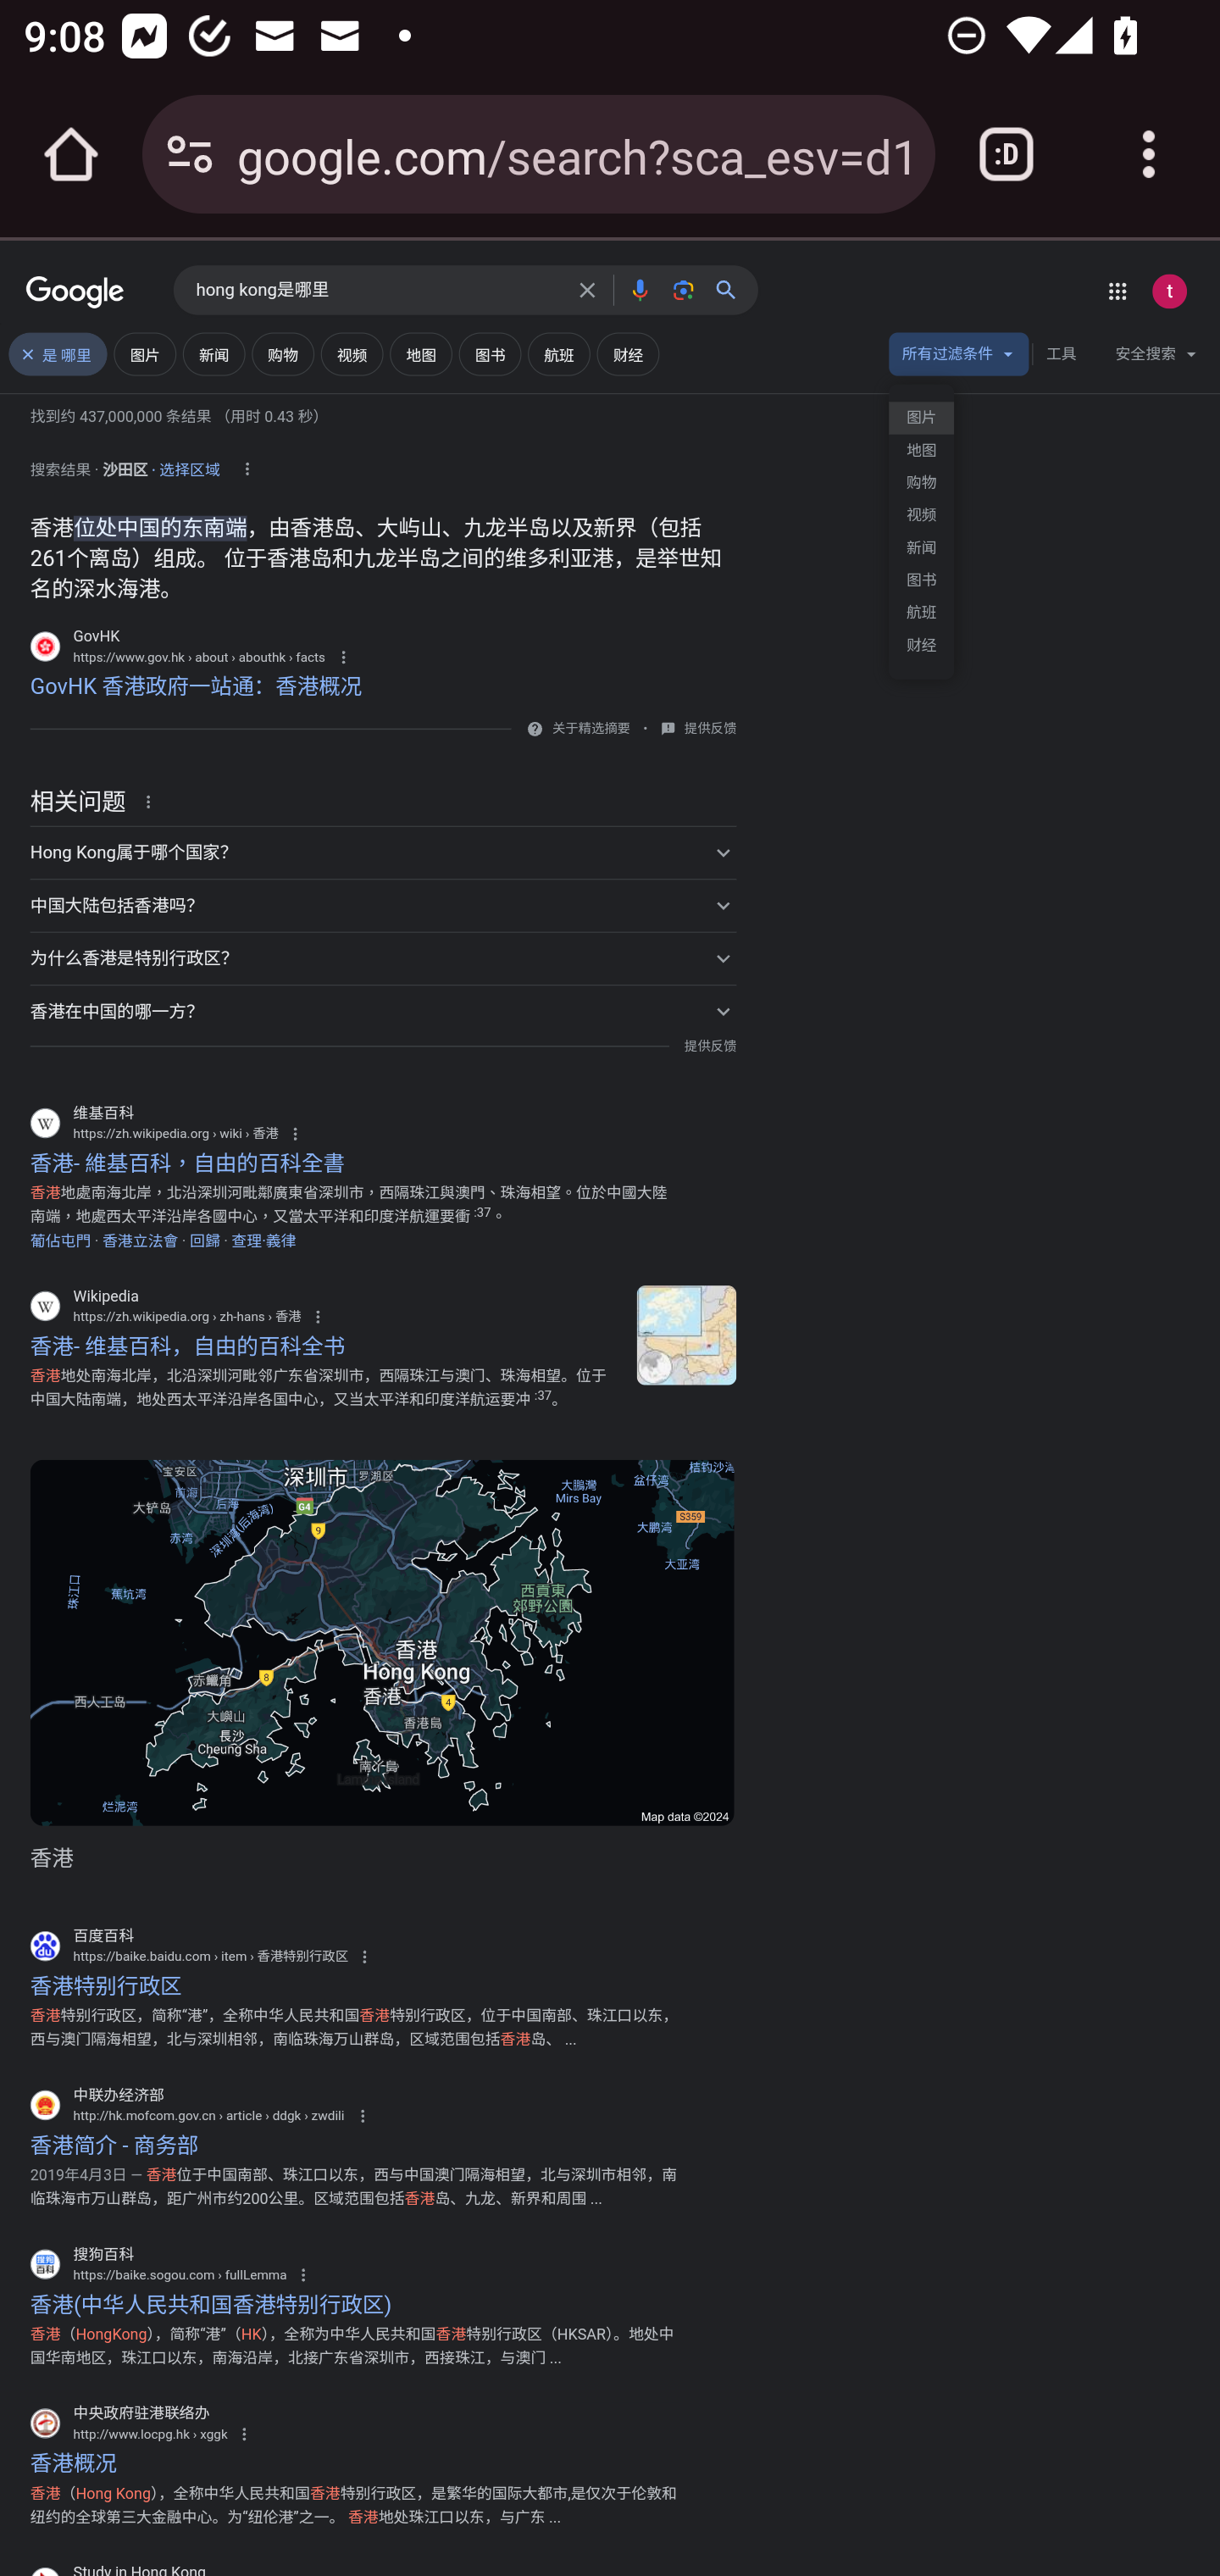 The image size is (1220, 2576). Describe the element at coordinates (922, 613) in the screenshot. I see `航班` at that location.